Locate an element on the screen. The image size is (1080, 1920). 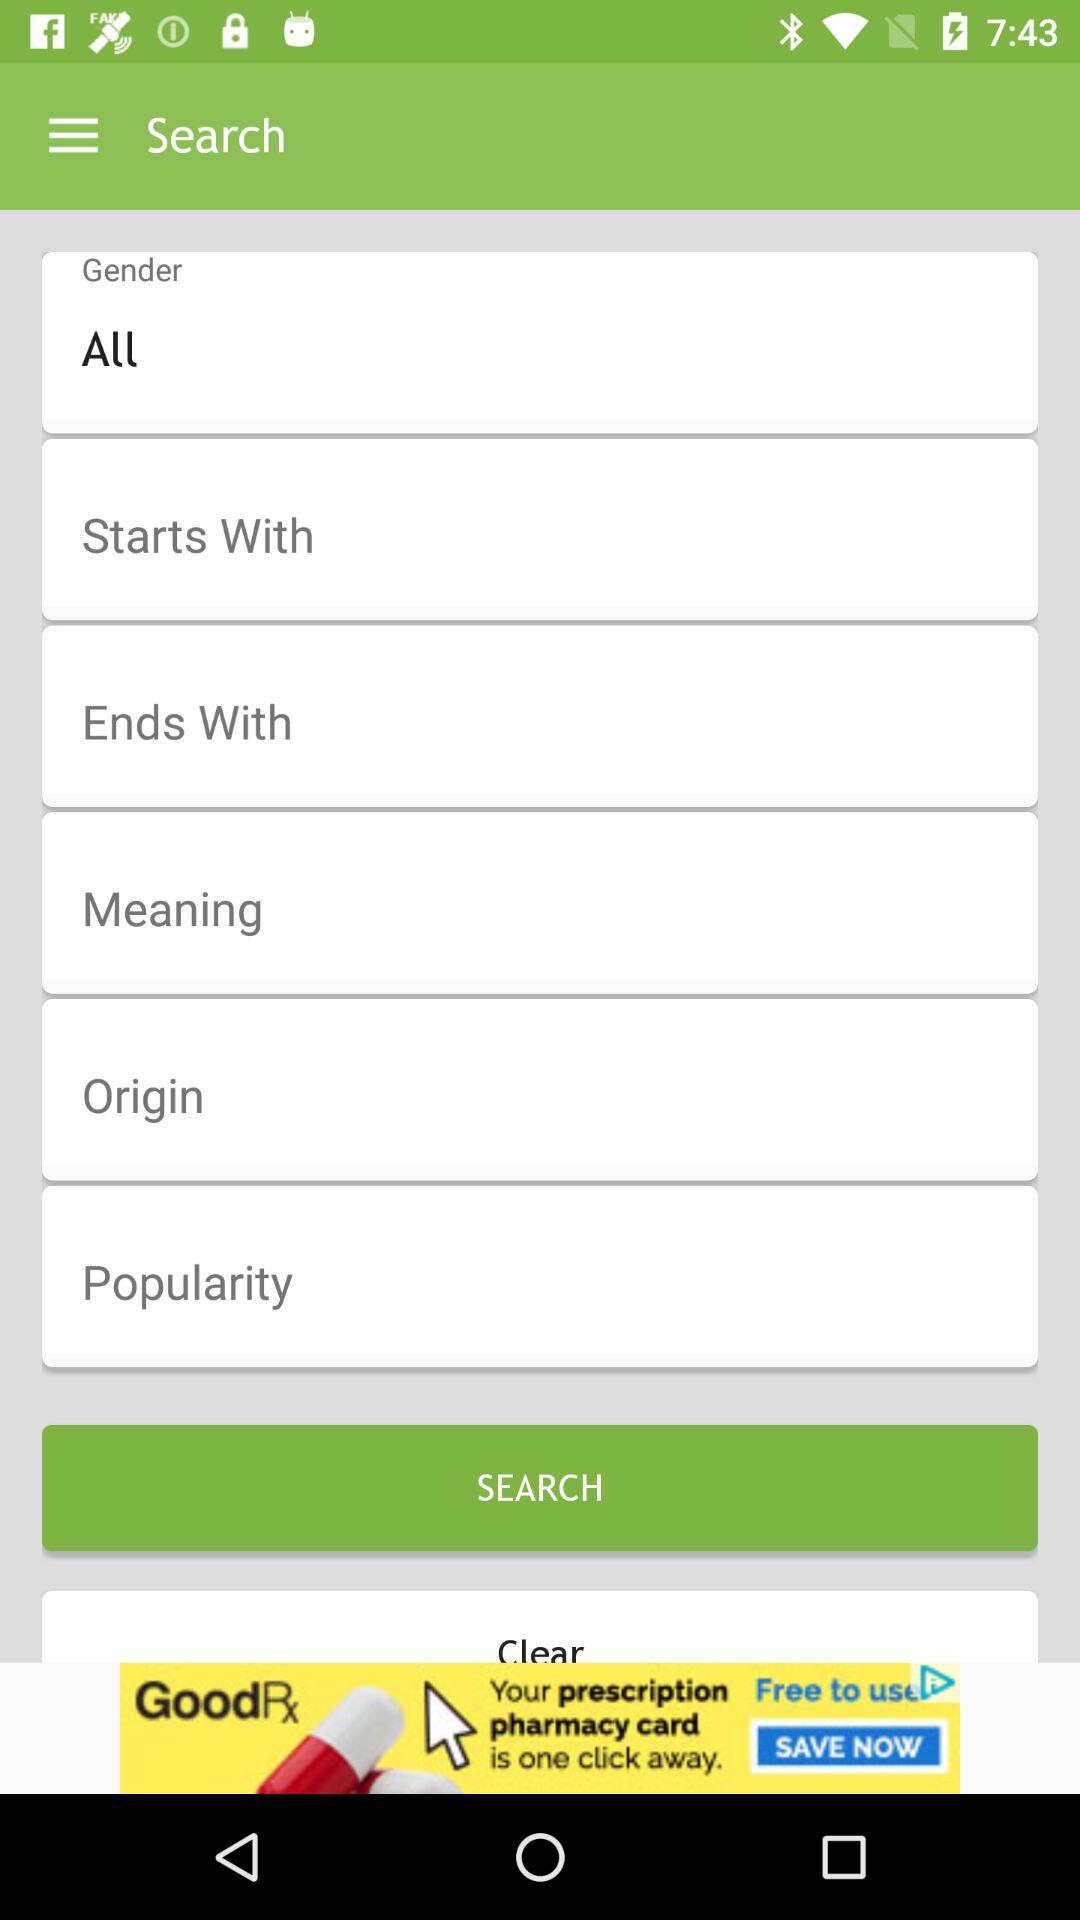
go to meaning option is located at coordinates (553, 910).